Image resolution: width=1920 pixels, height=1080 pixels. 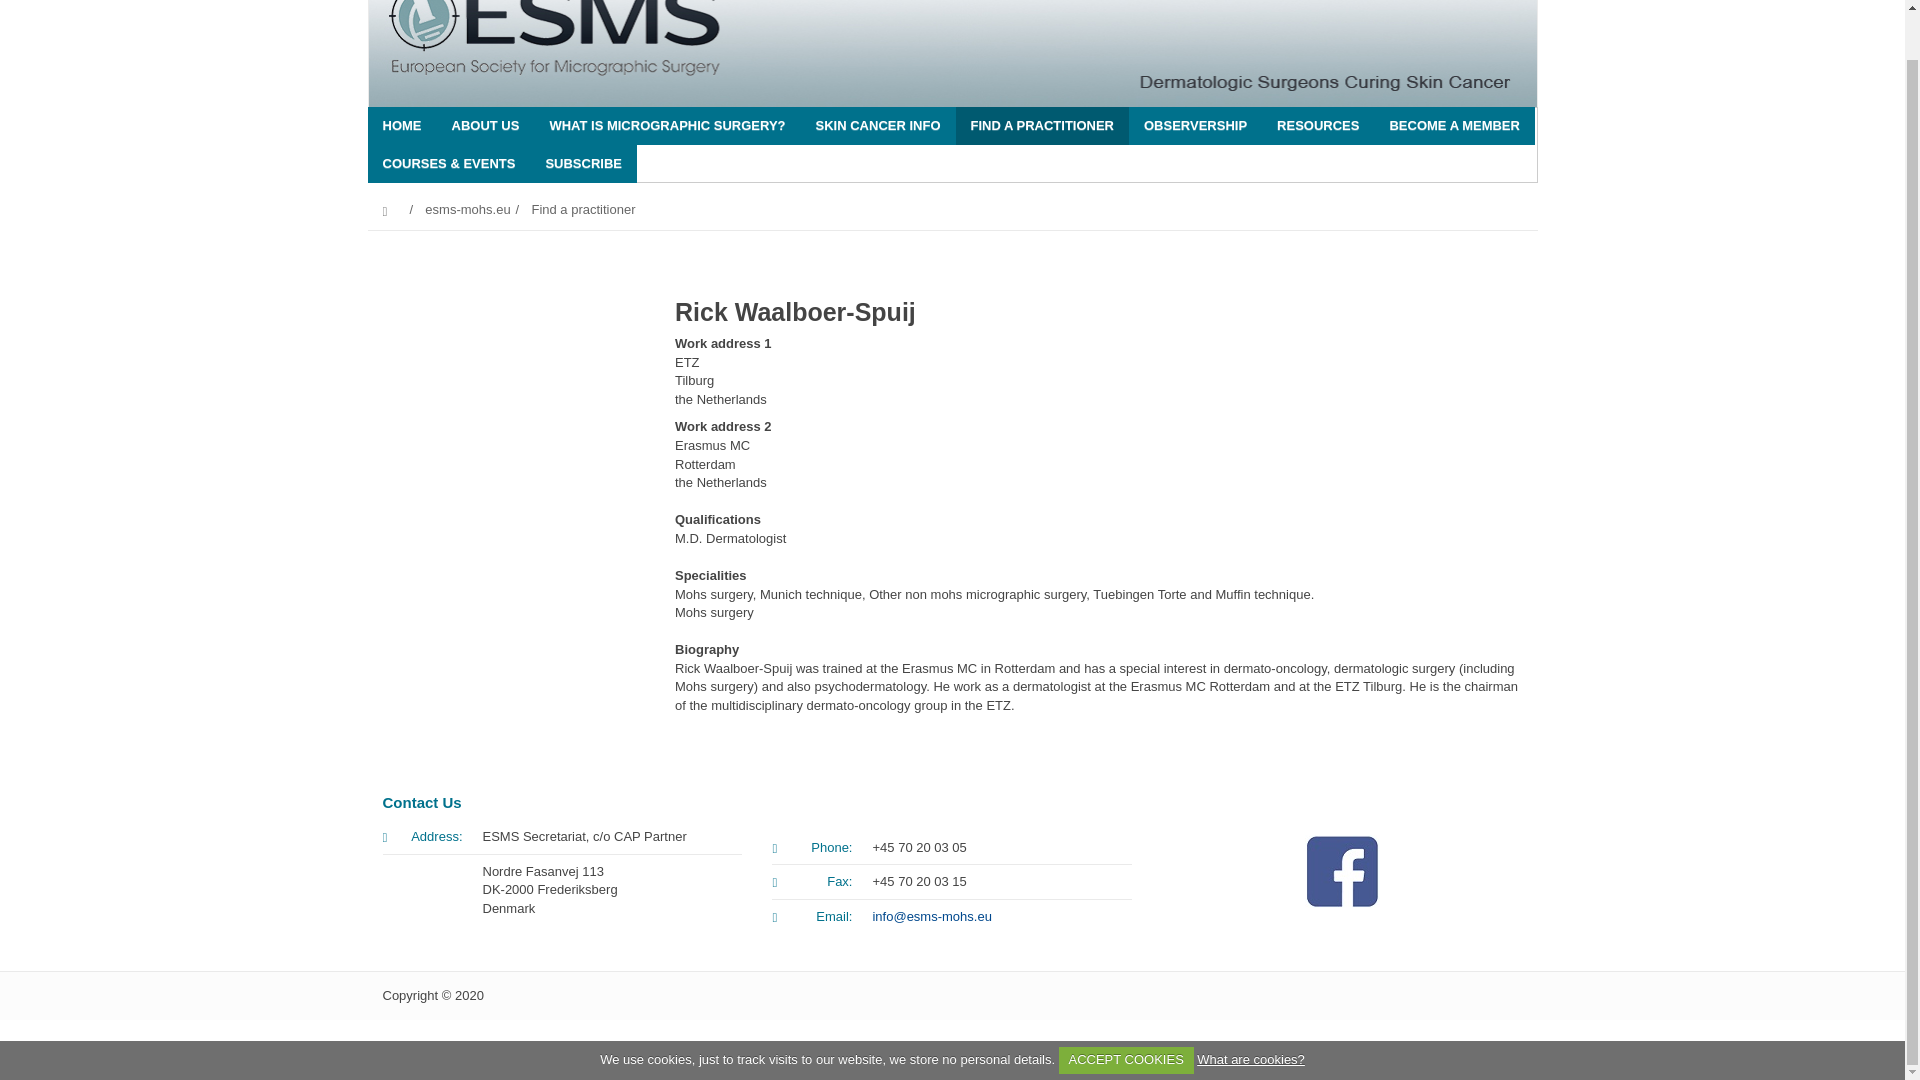 I want to click on CONFERENCE SITES, so click(x=427, y=232).